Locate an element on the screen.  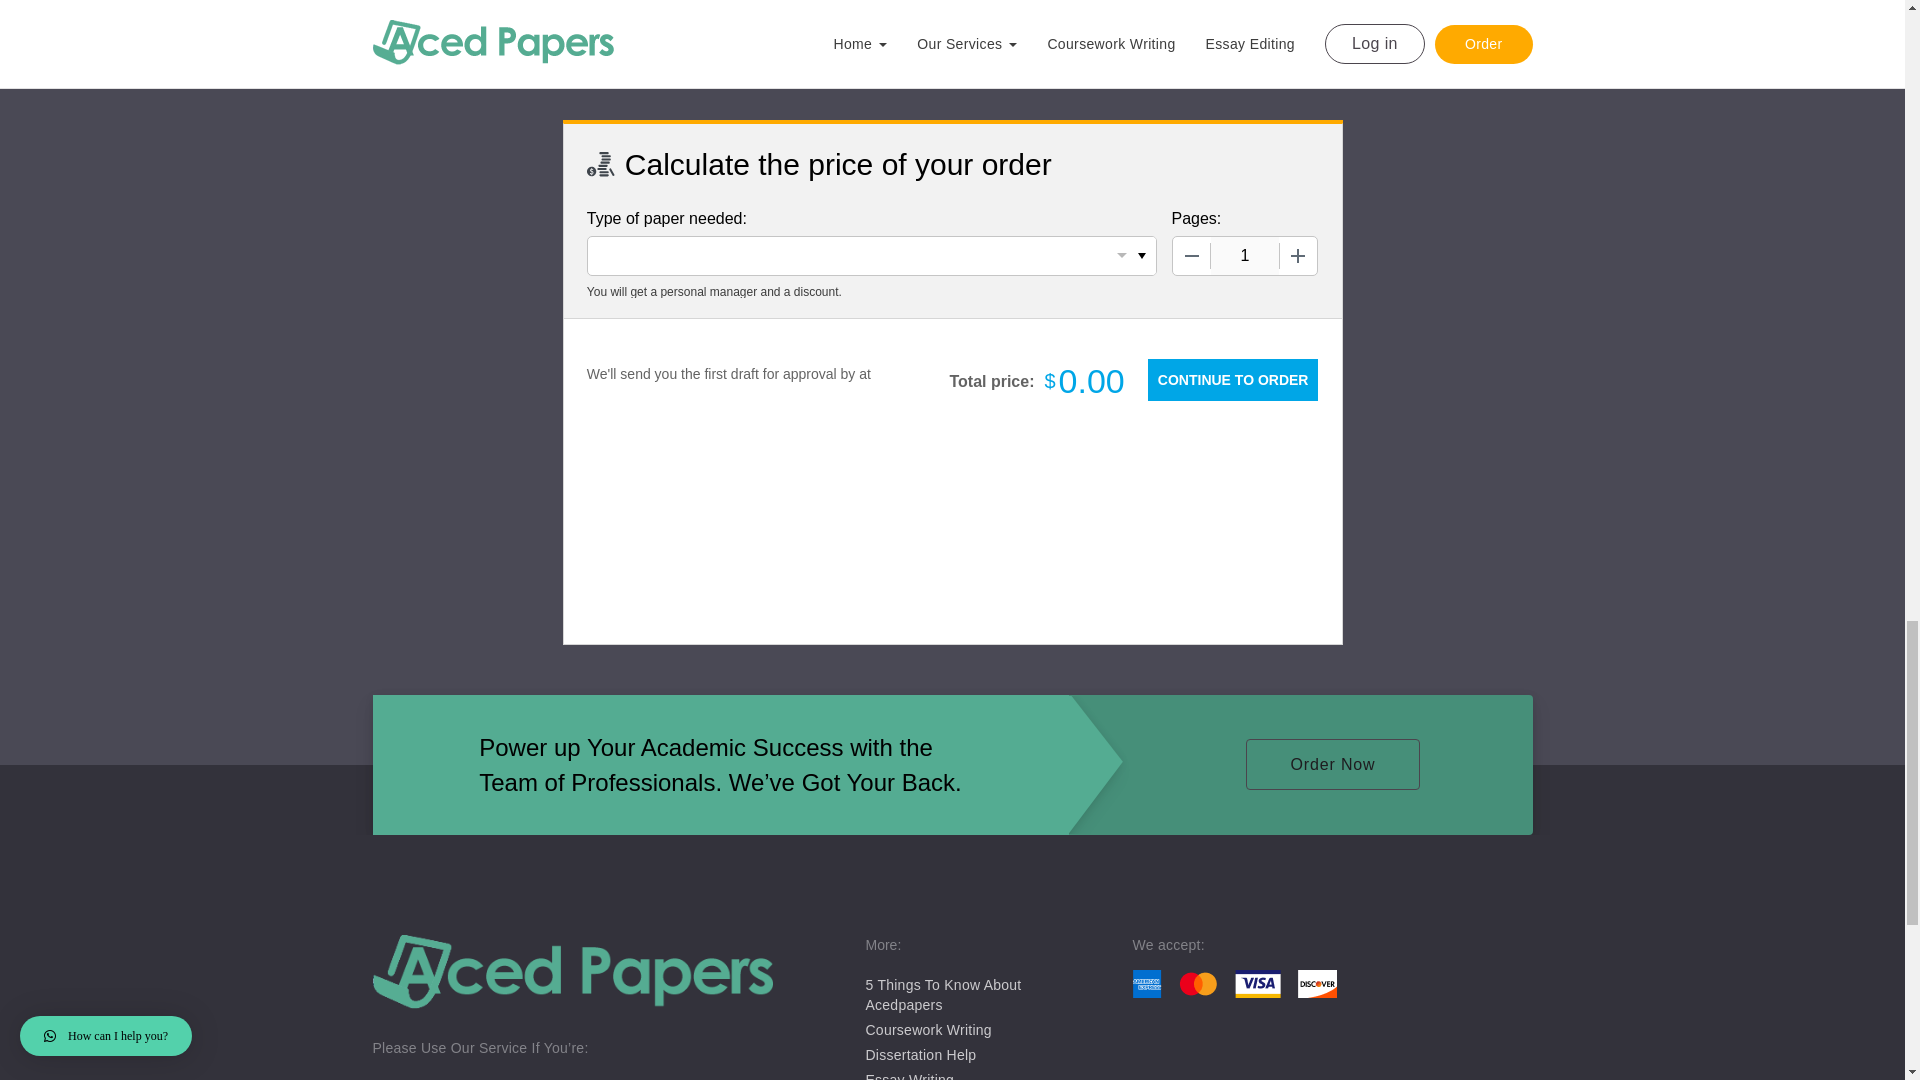
Continue to order is located at coordinates (1232, 379).